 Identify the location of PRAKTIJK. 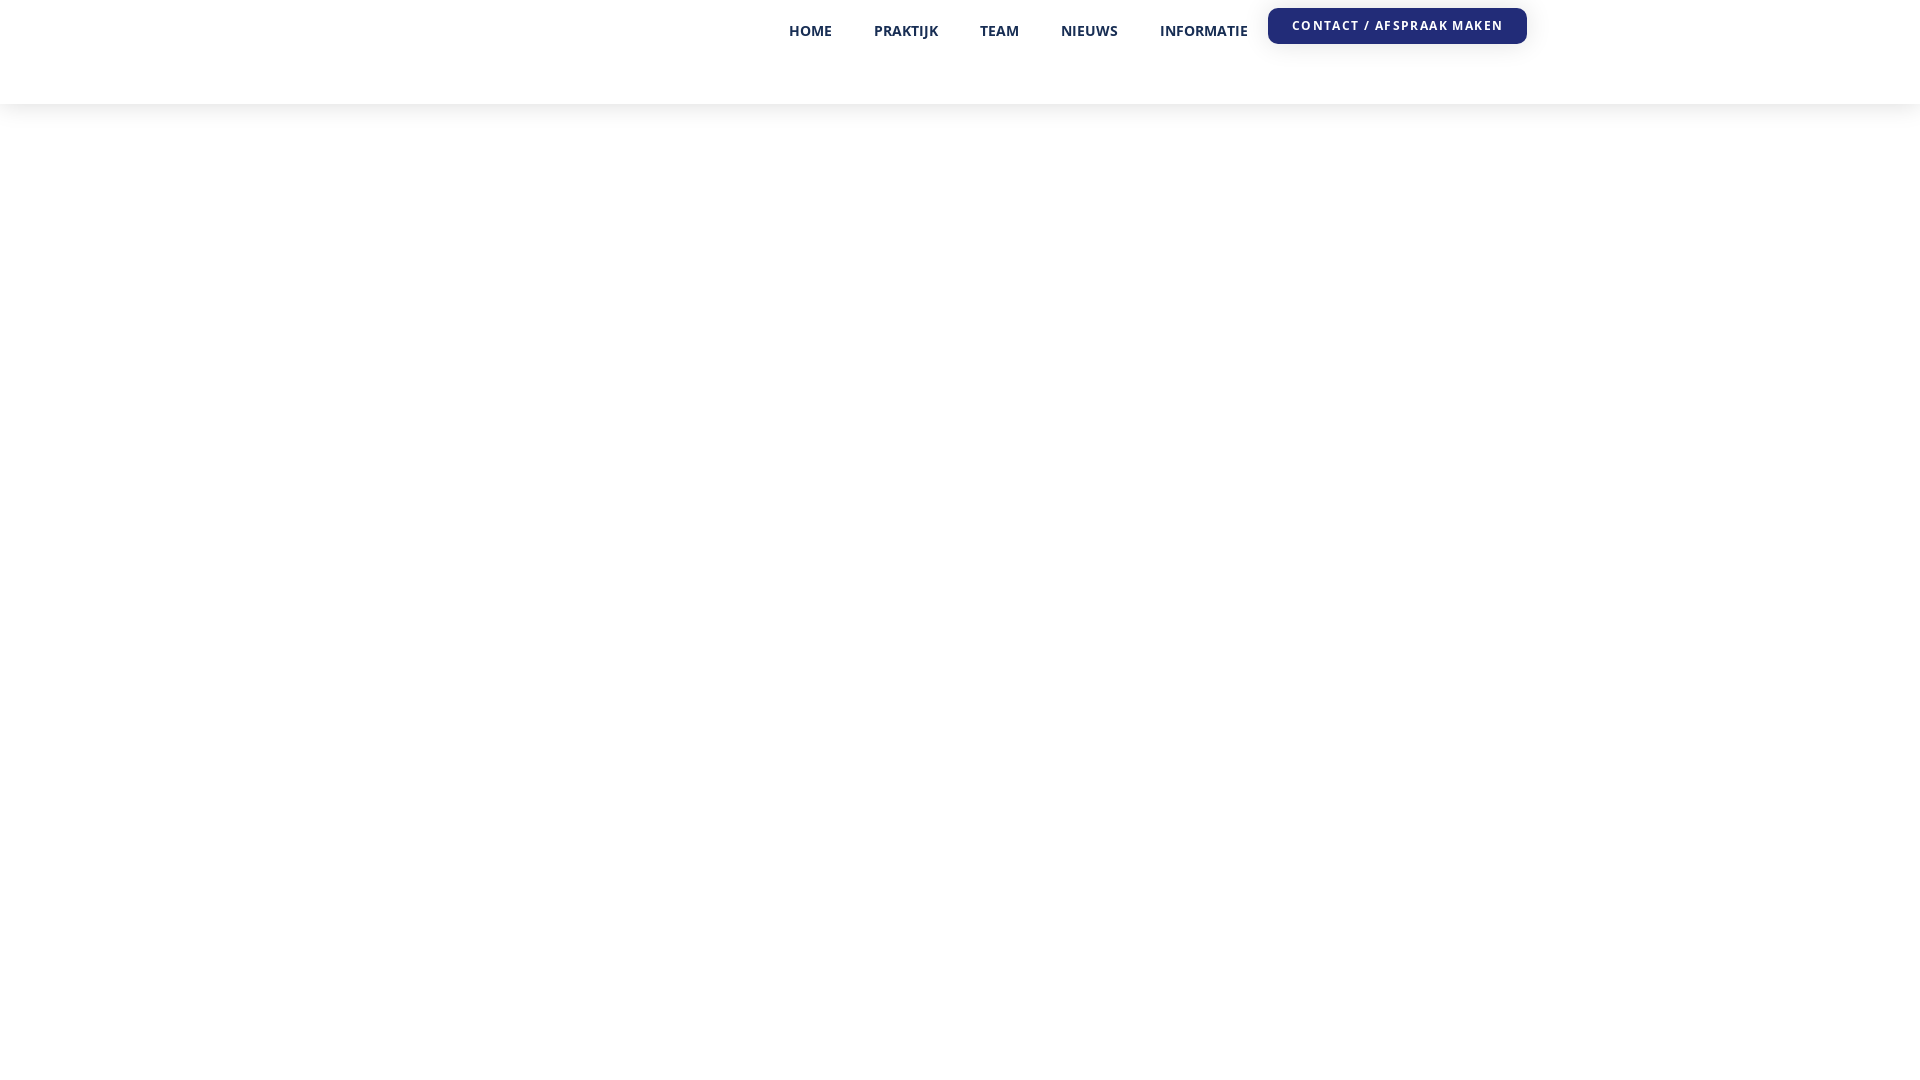
(906, 31).